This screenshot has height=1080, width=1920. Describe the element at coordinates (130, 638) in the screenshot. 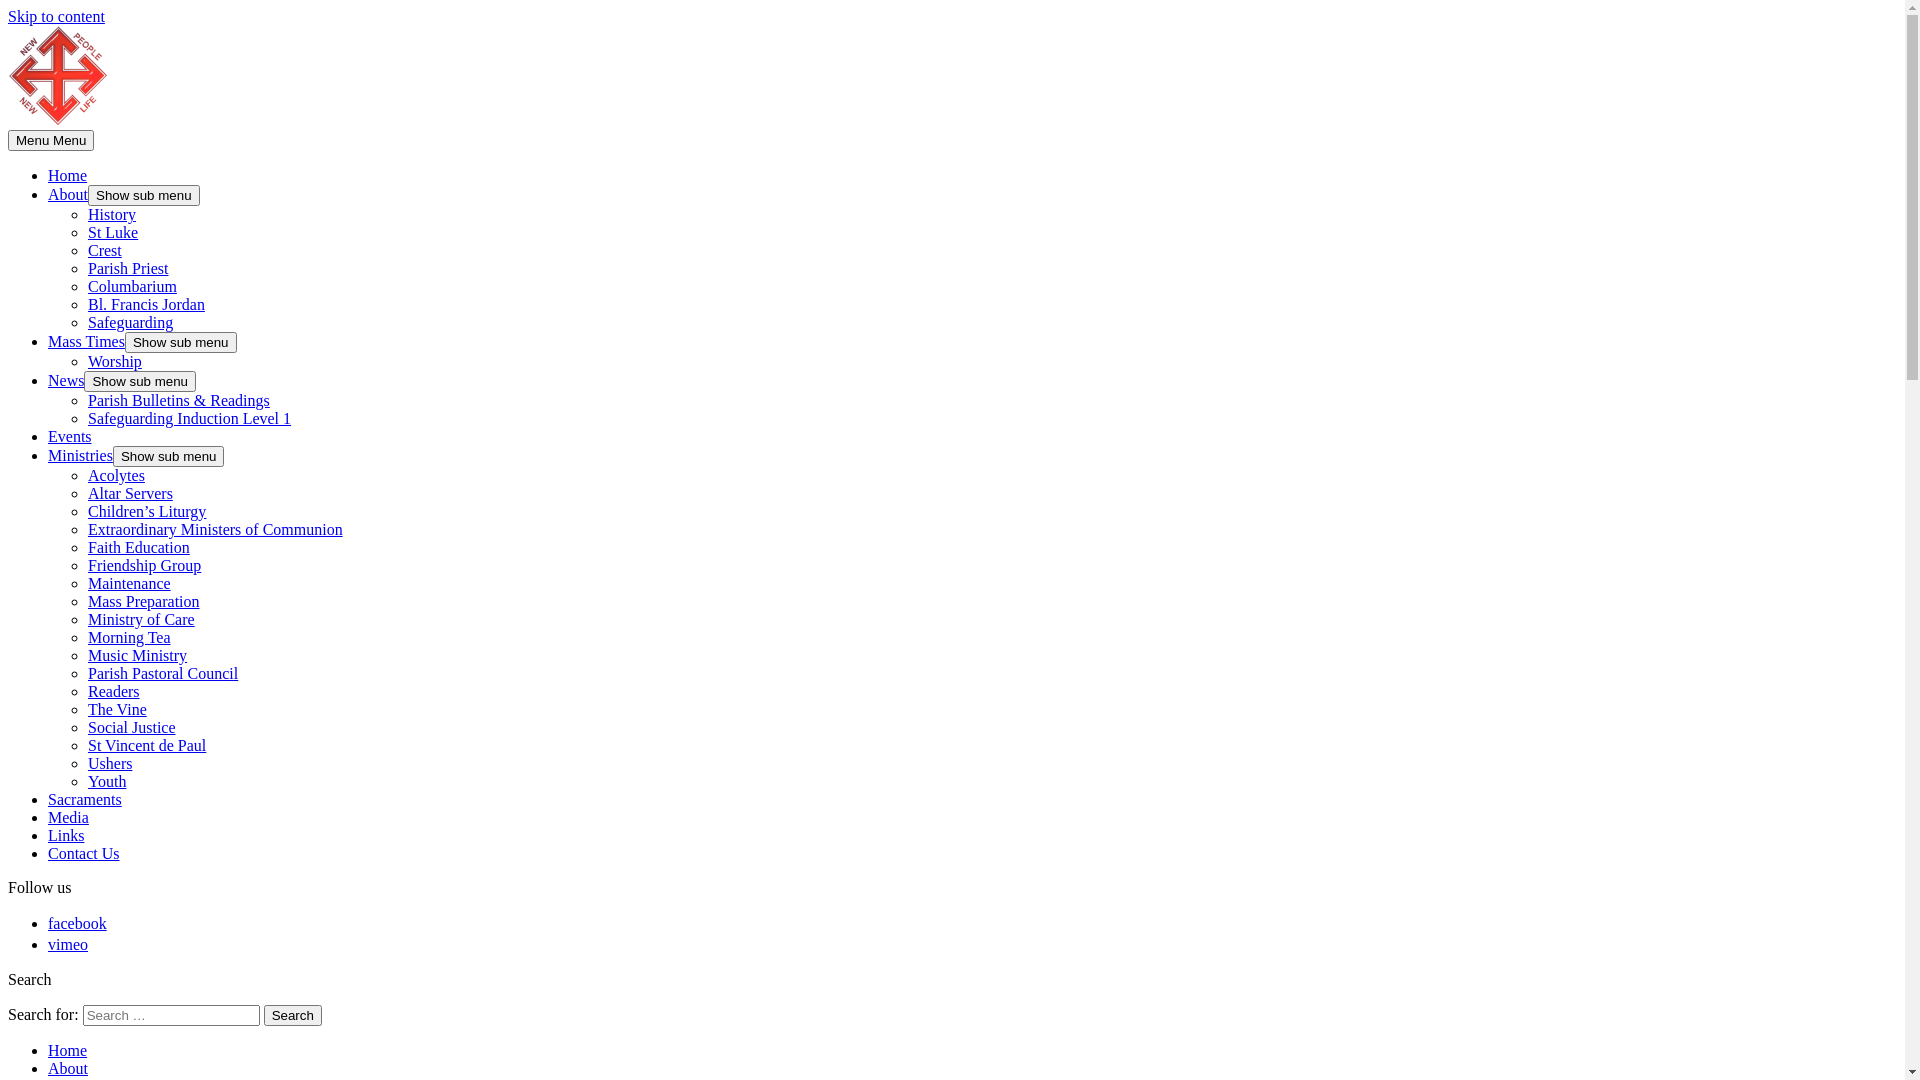

I see `Morning Tea` at that location.